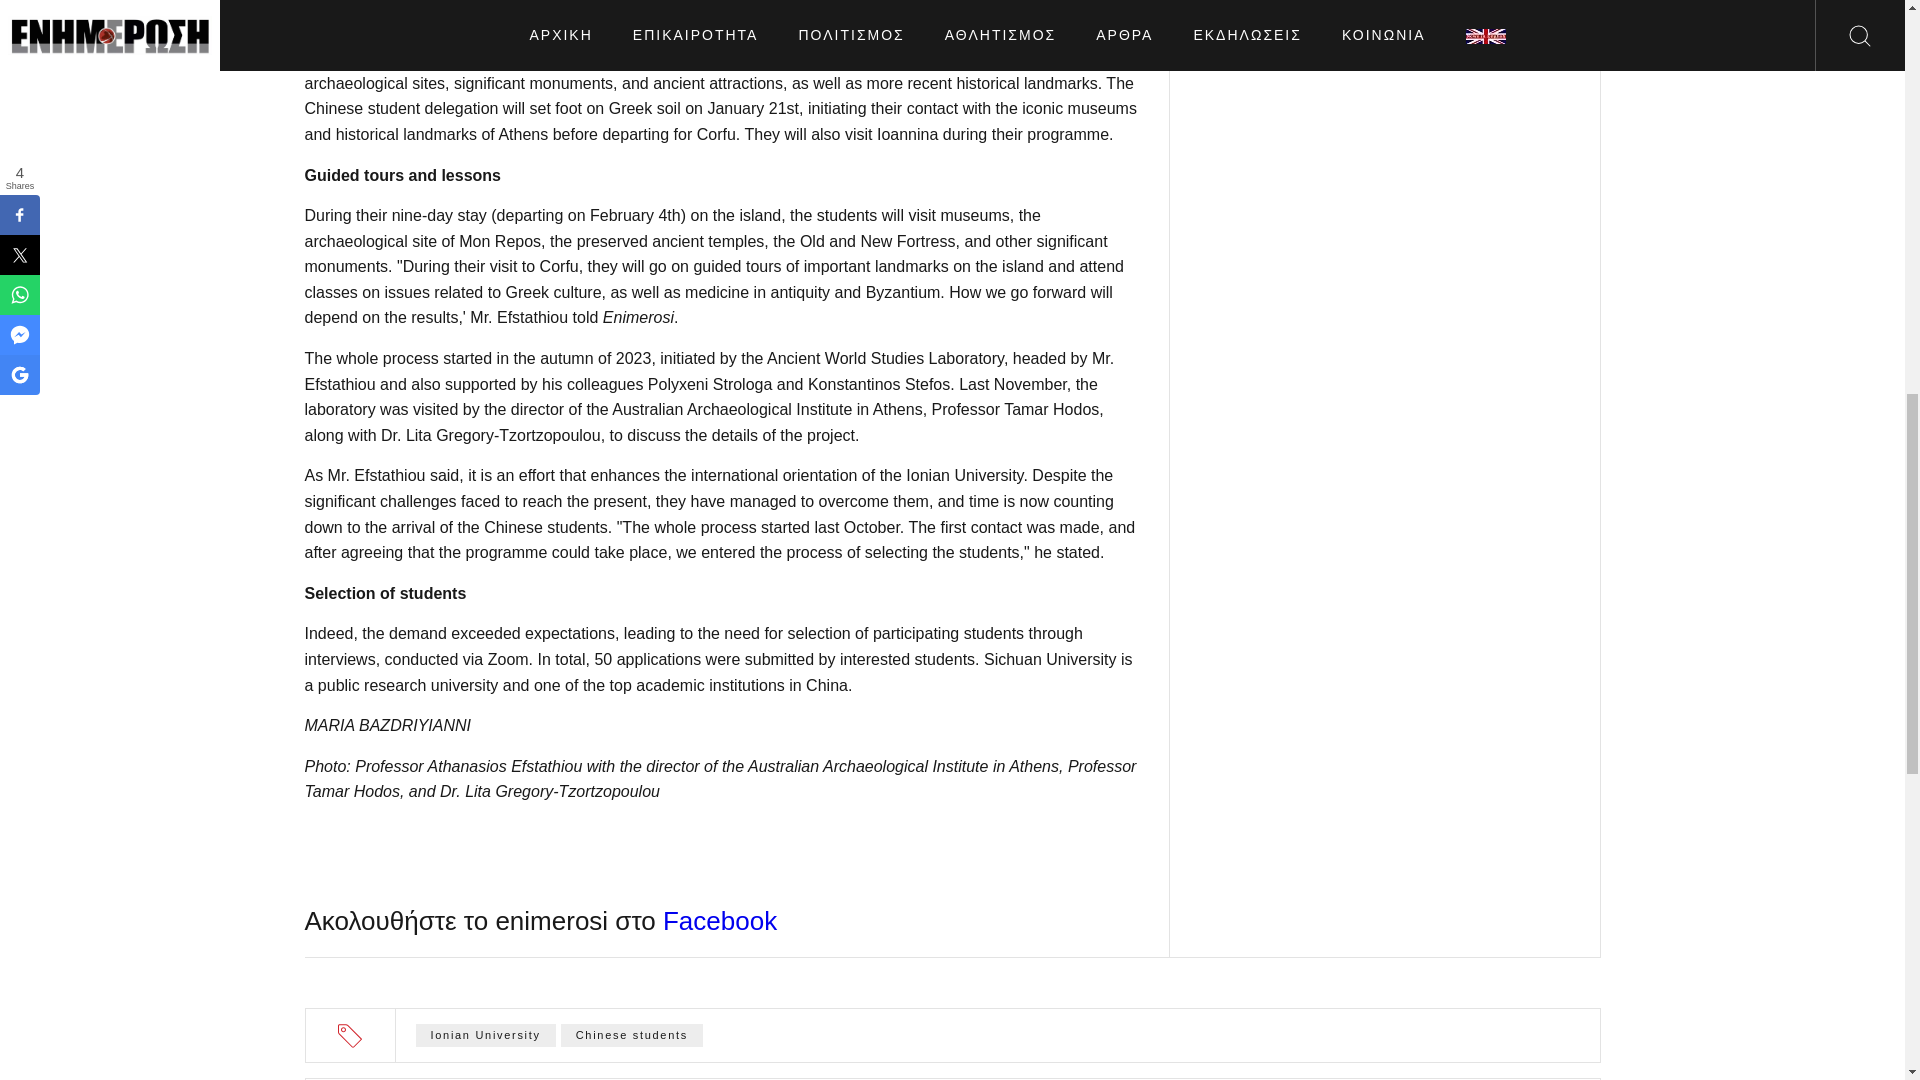 This screenshot has width=1920, height=1080. I want to click on Chinese students, so click(631, 1034).